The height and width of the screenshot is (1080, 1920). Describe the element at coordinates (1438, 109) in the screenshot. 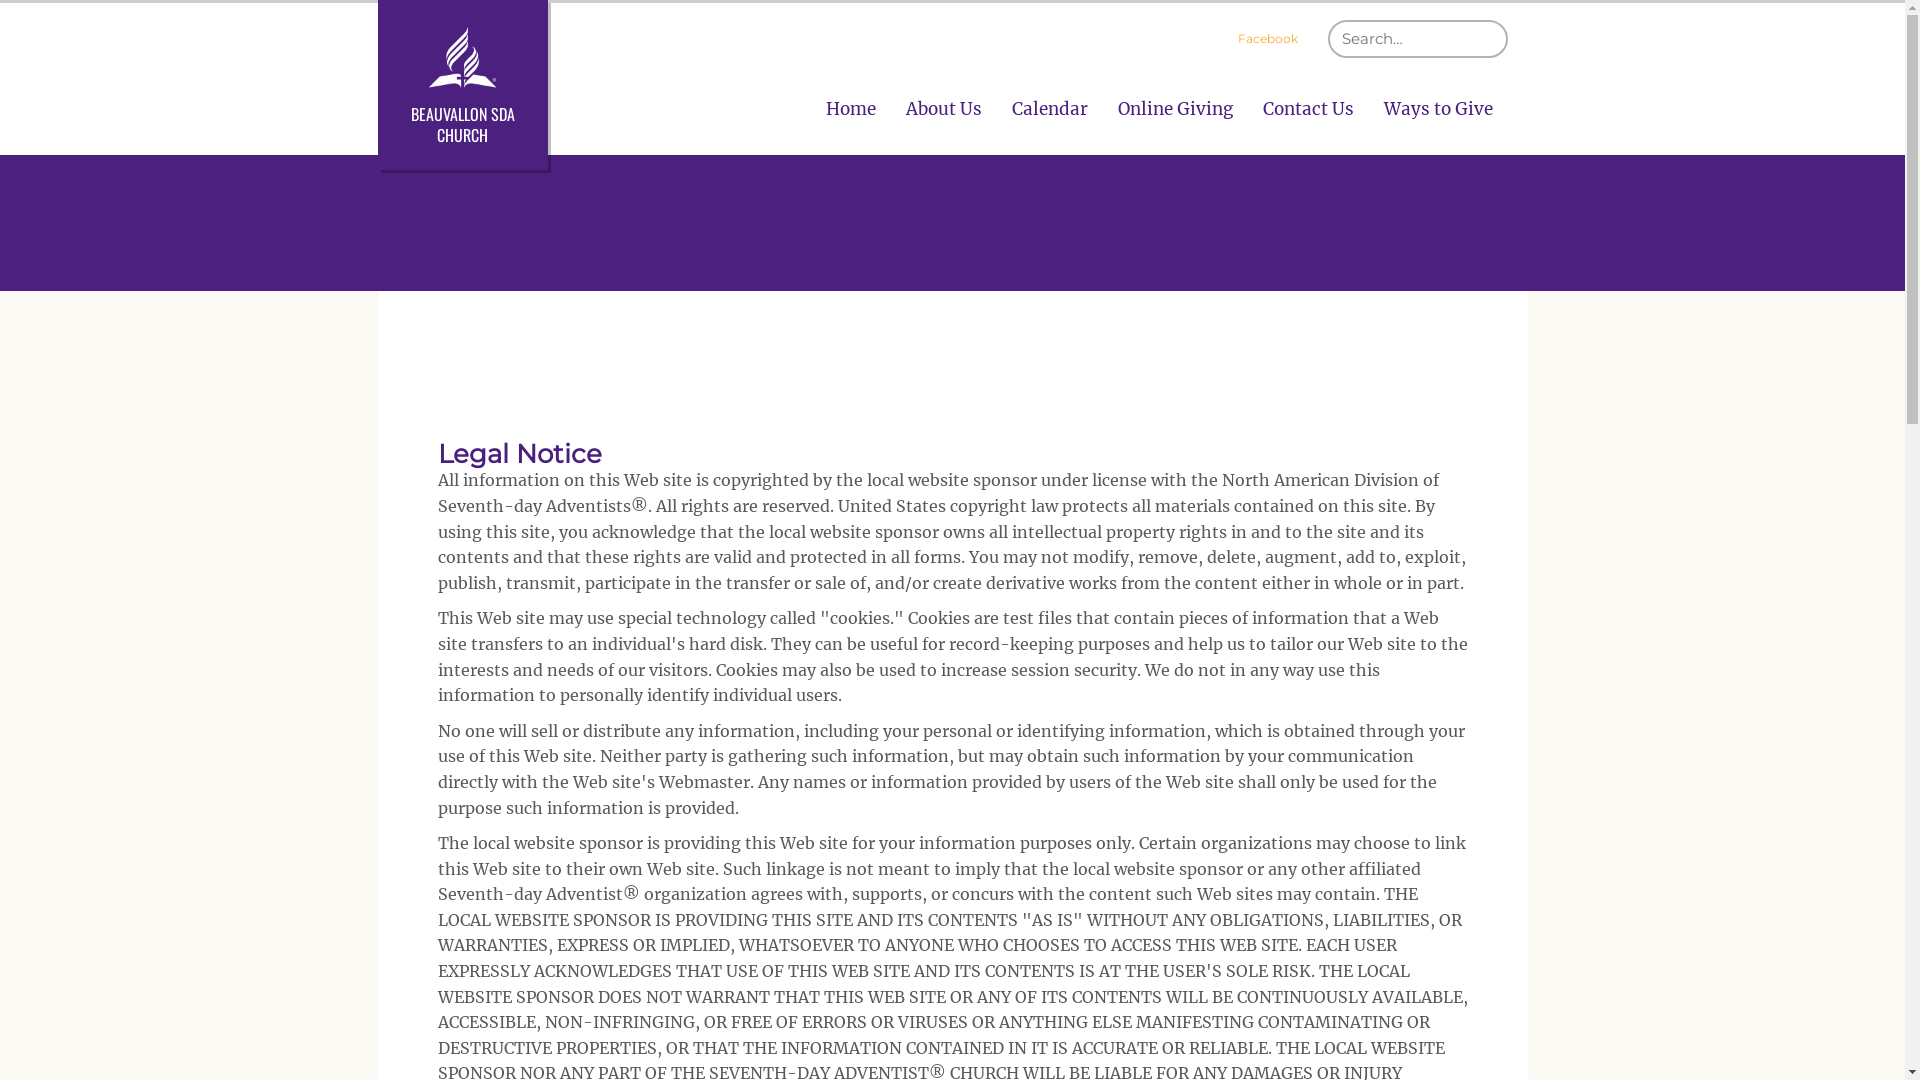

I see `Ways to Give` at that location.